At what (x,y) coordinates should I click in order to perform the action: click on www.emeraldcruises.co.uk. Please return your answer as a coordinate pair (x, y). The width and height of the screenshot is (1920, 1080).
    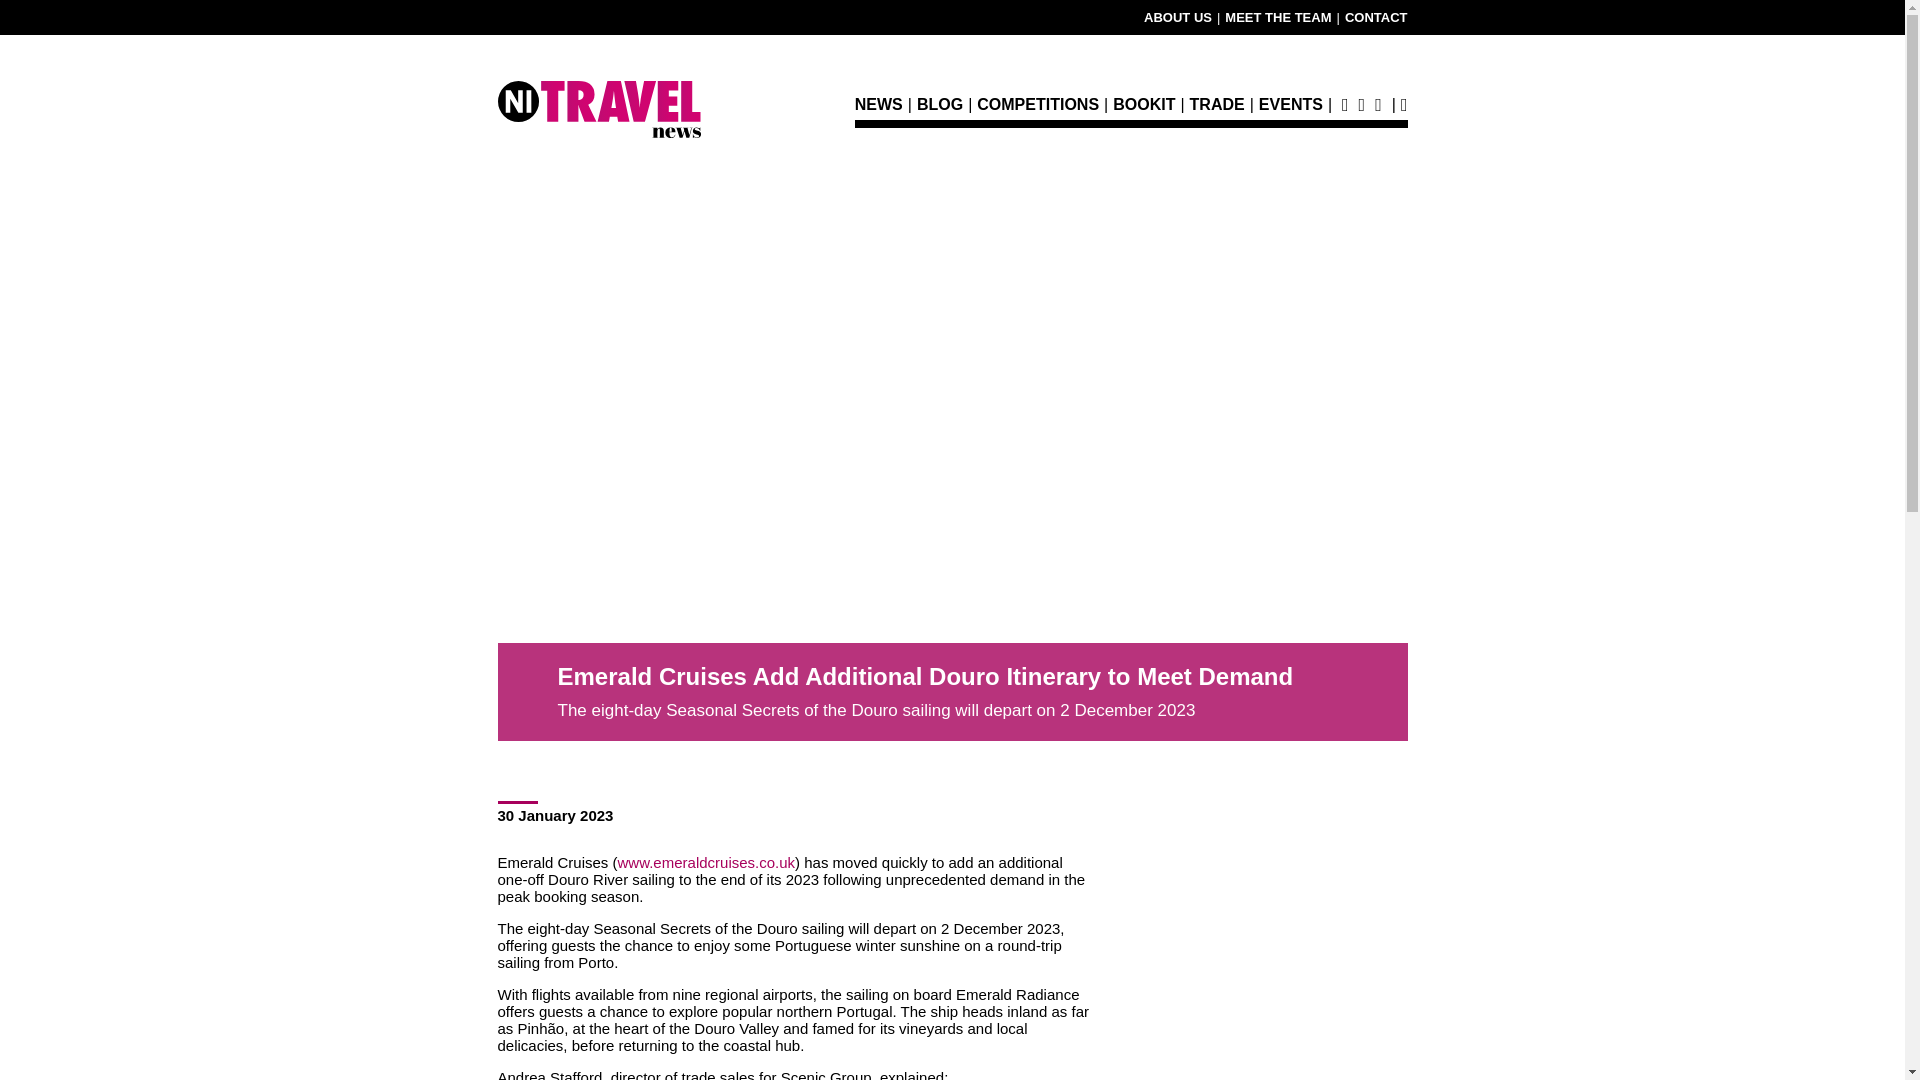
    Looking at the image, I should click on (707, 862).